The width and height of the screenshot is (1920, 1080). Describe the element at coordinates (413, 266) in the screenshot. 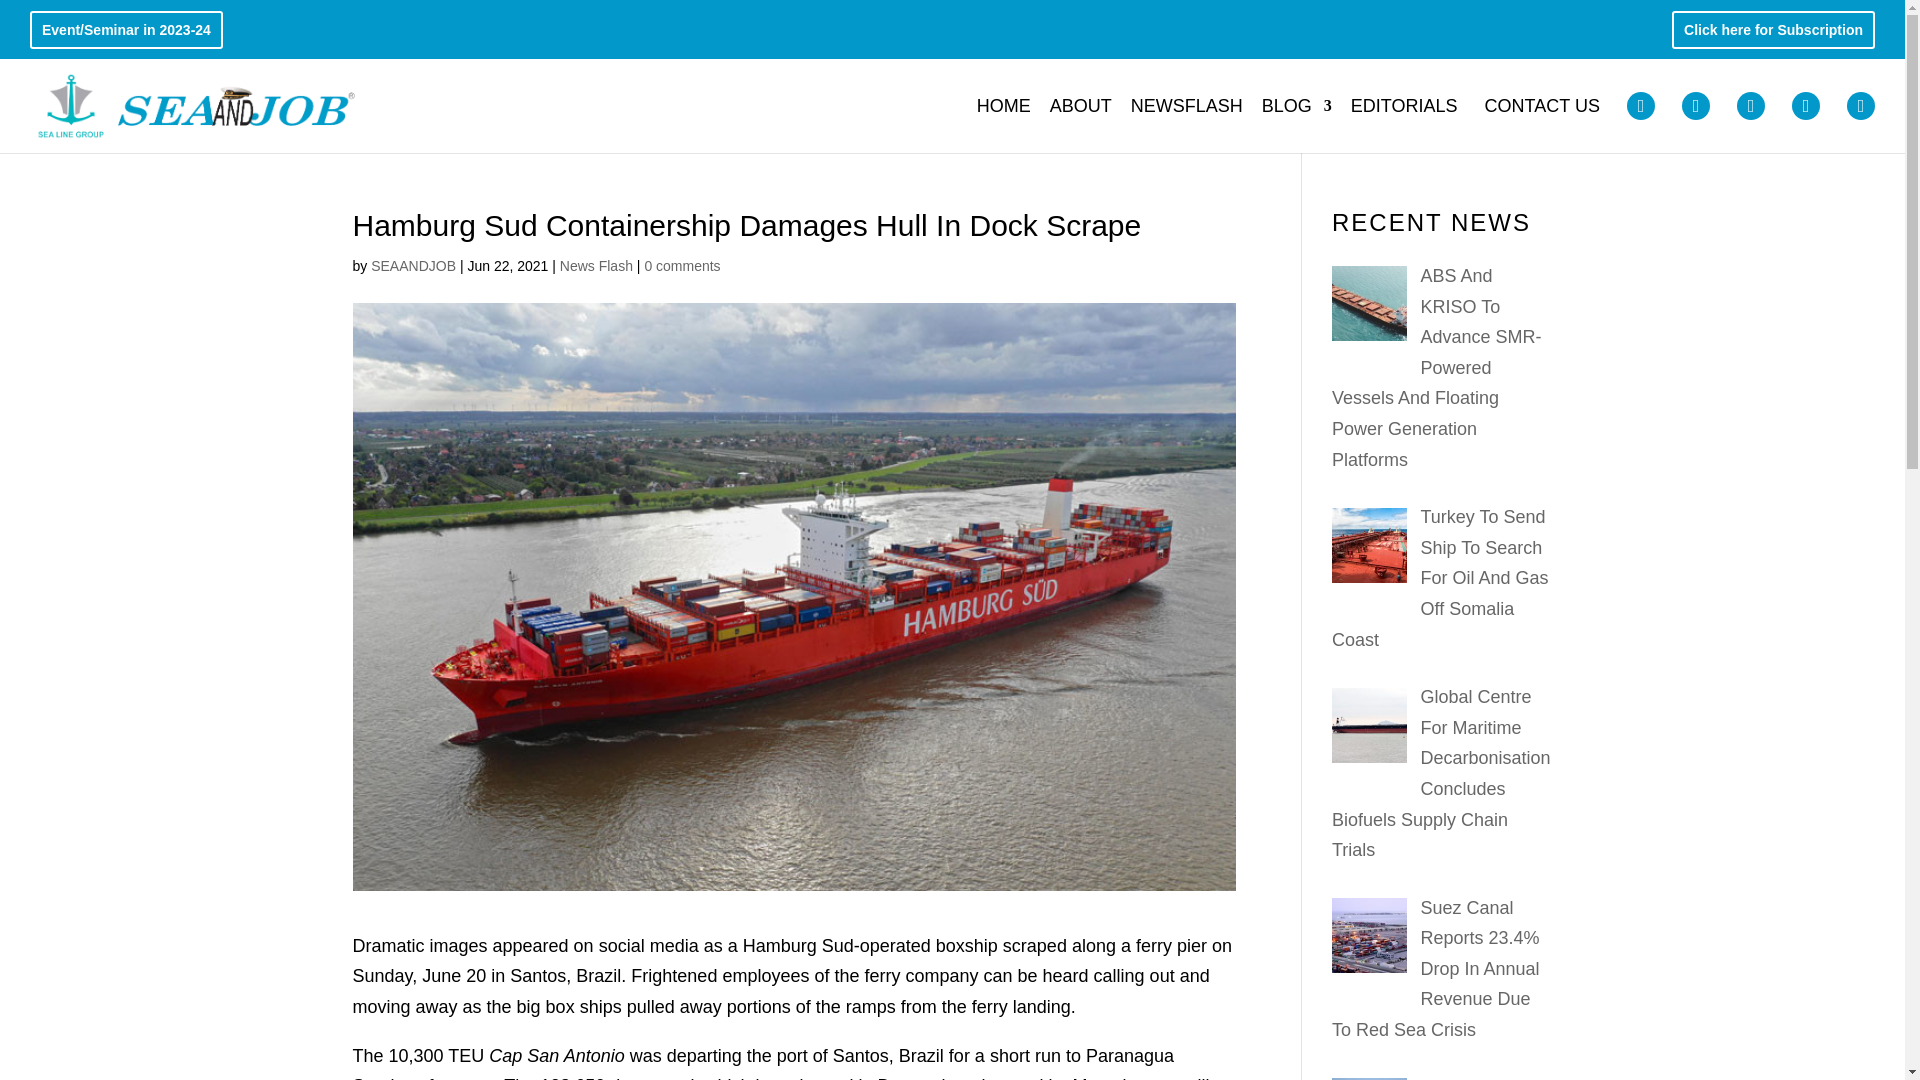

I see `SEAANDJOB` at that location.